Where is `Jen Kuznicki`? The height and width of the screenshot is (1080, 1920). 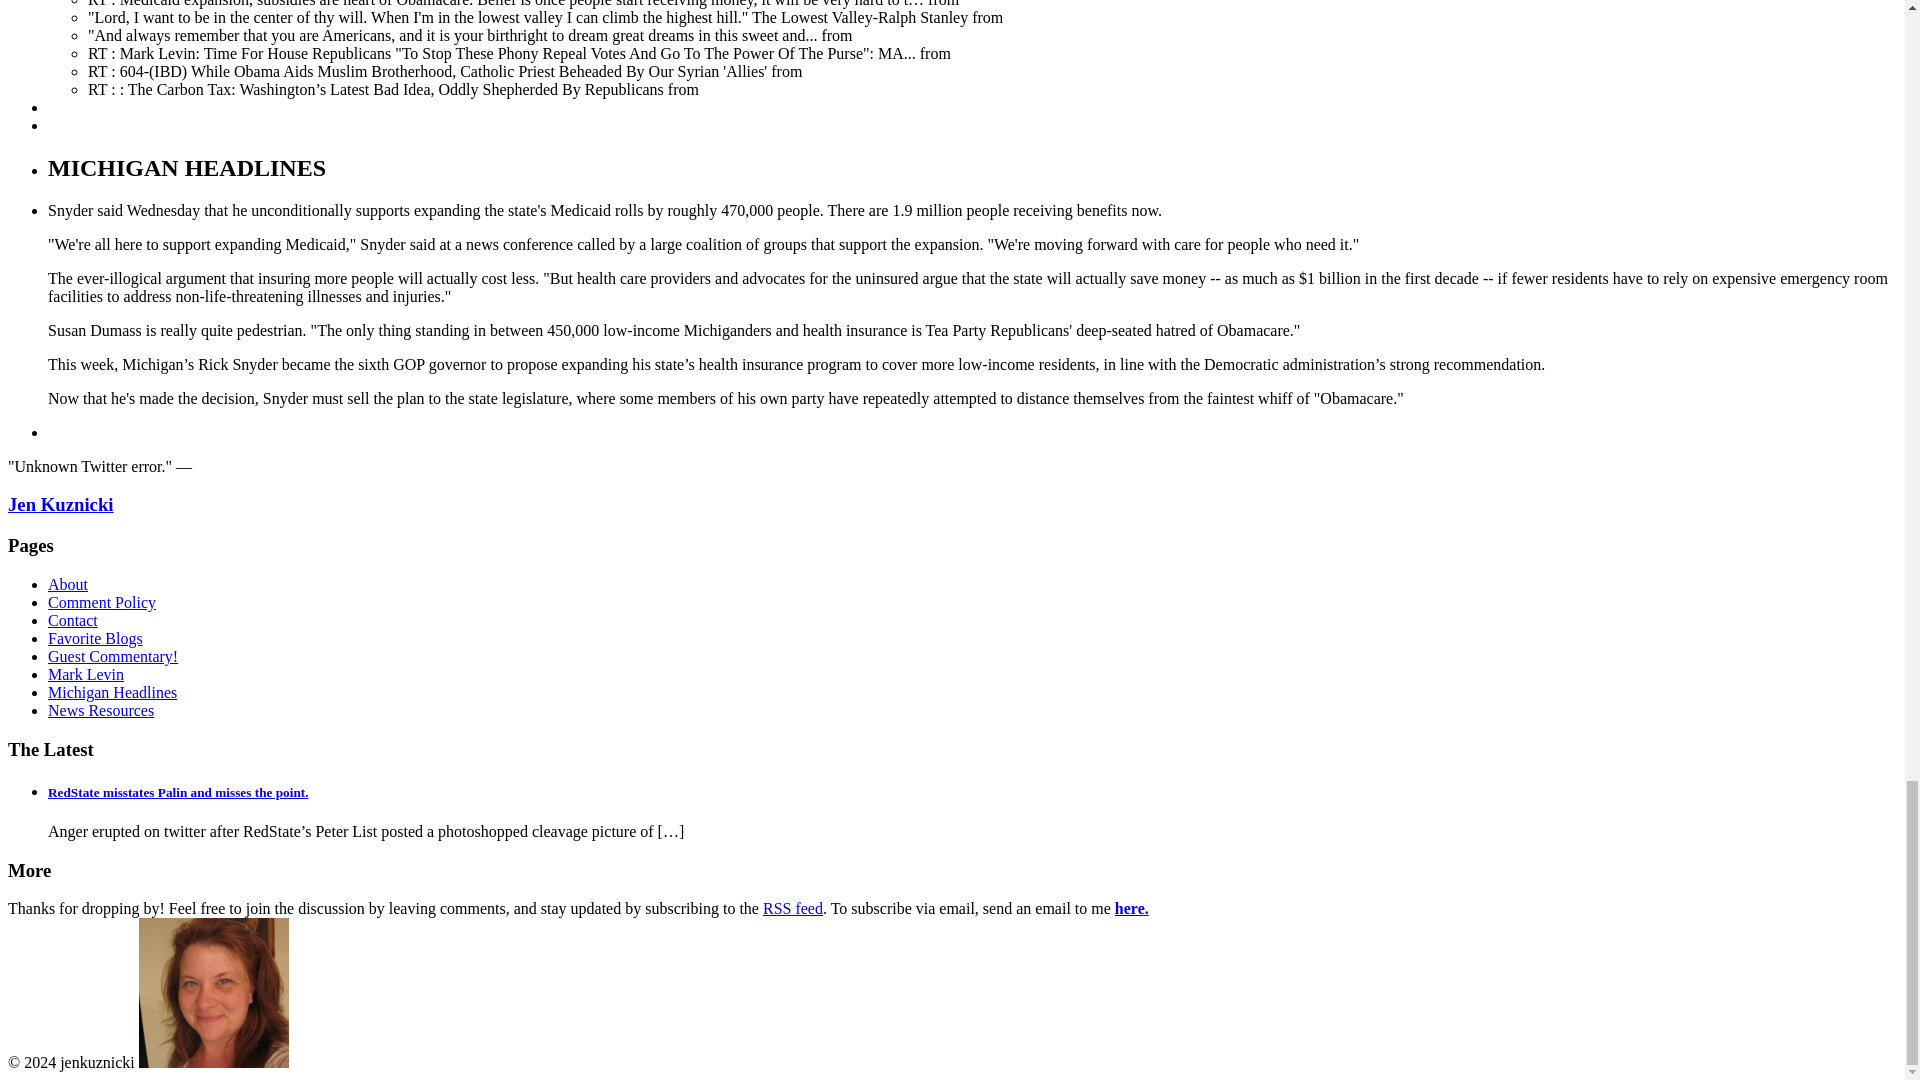 Jen Kuznicki is located at coordinates (60, 504).